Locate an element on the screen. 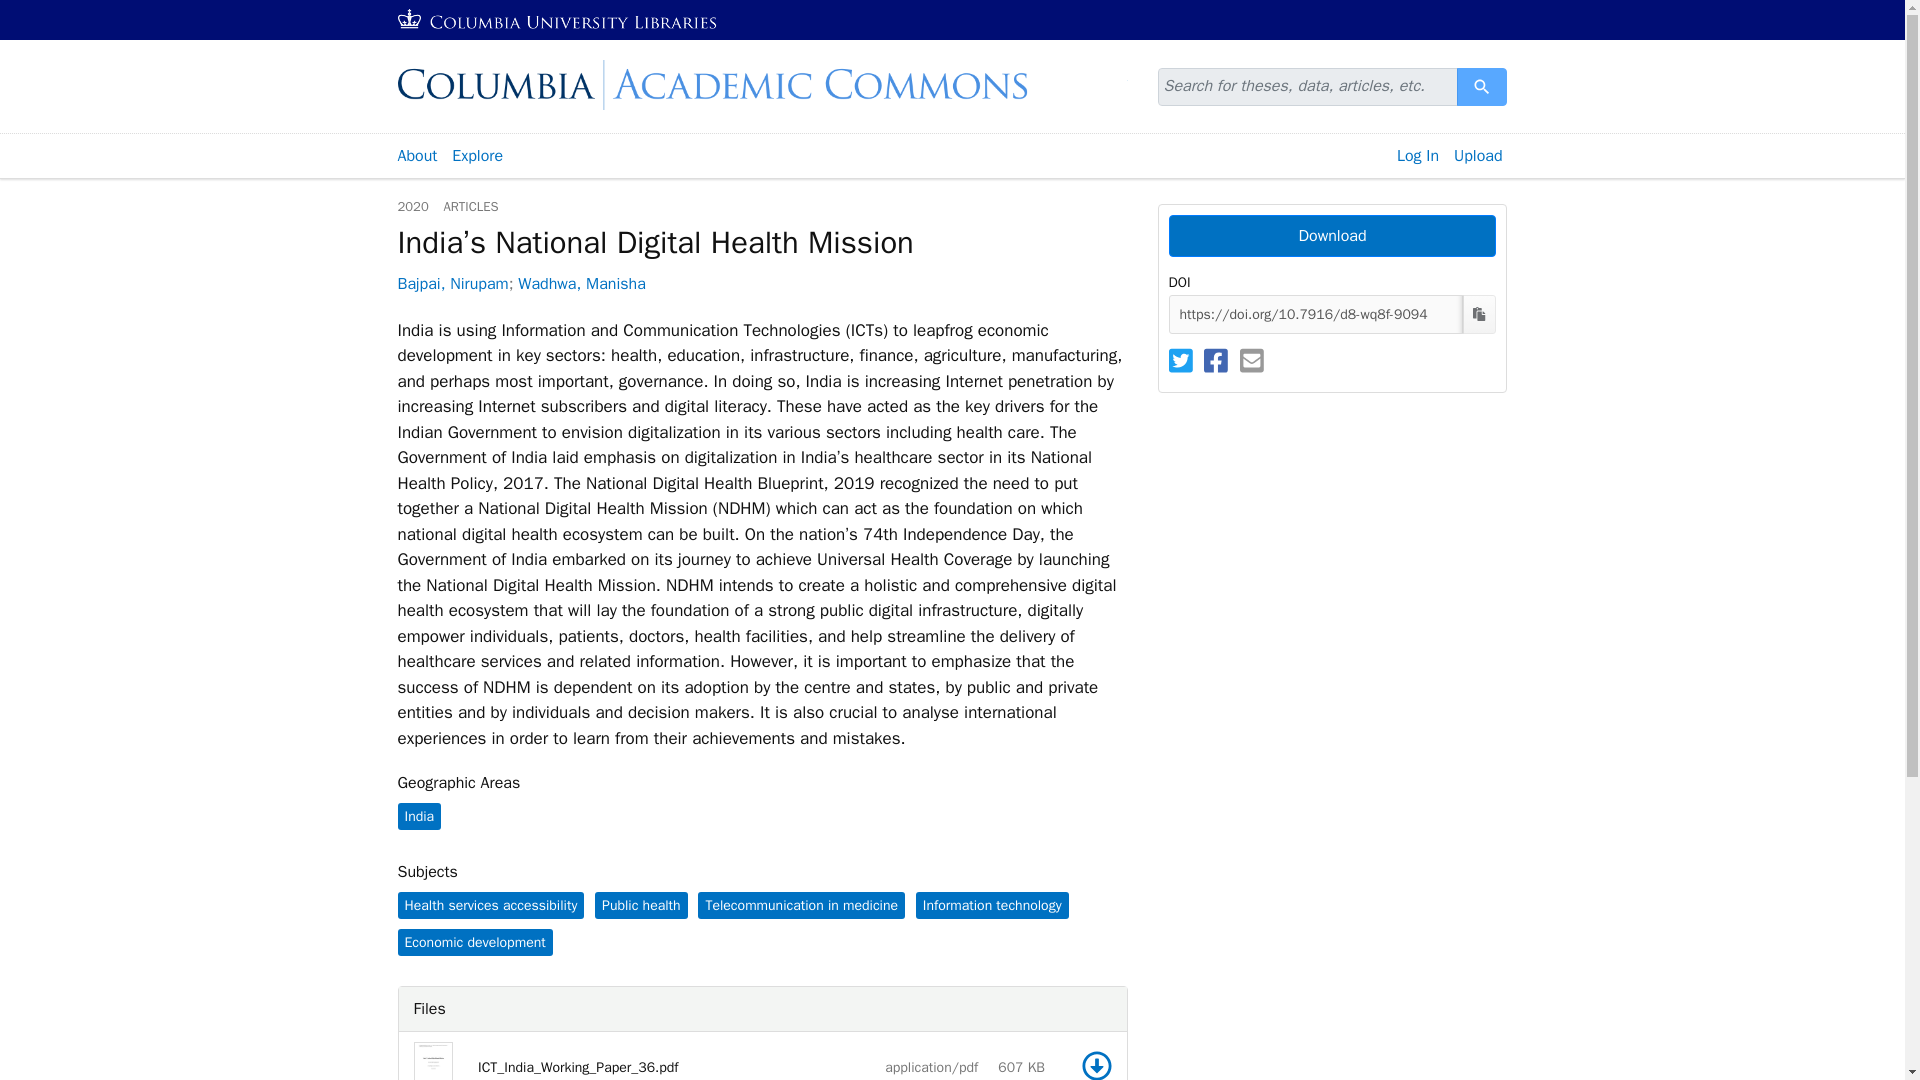 The width and height of the screenshot is (1920, 1080). Columbia University Libraries is located at coordinates (558, 20).